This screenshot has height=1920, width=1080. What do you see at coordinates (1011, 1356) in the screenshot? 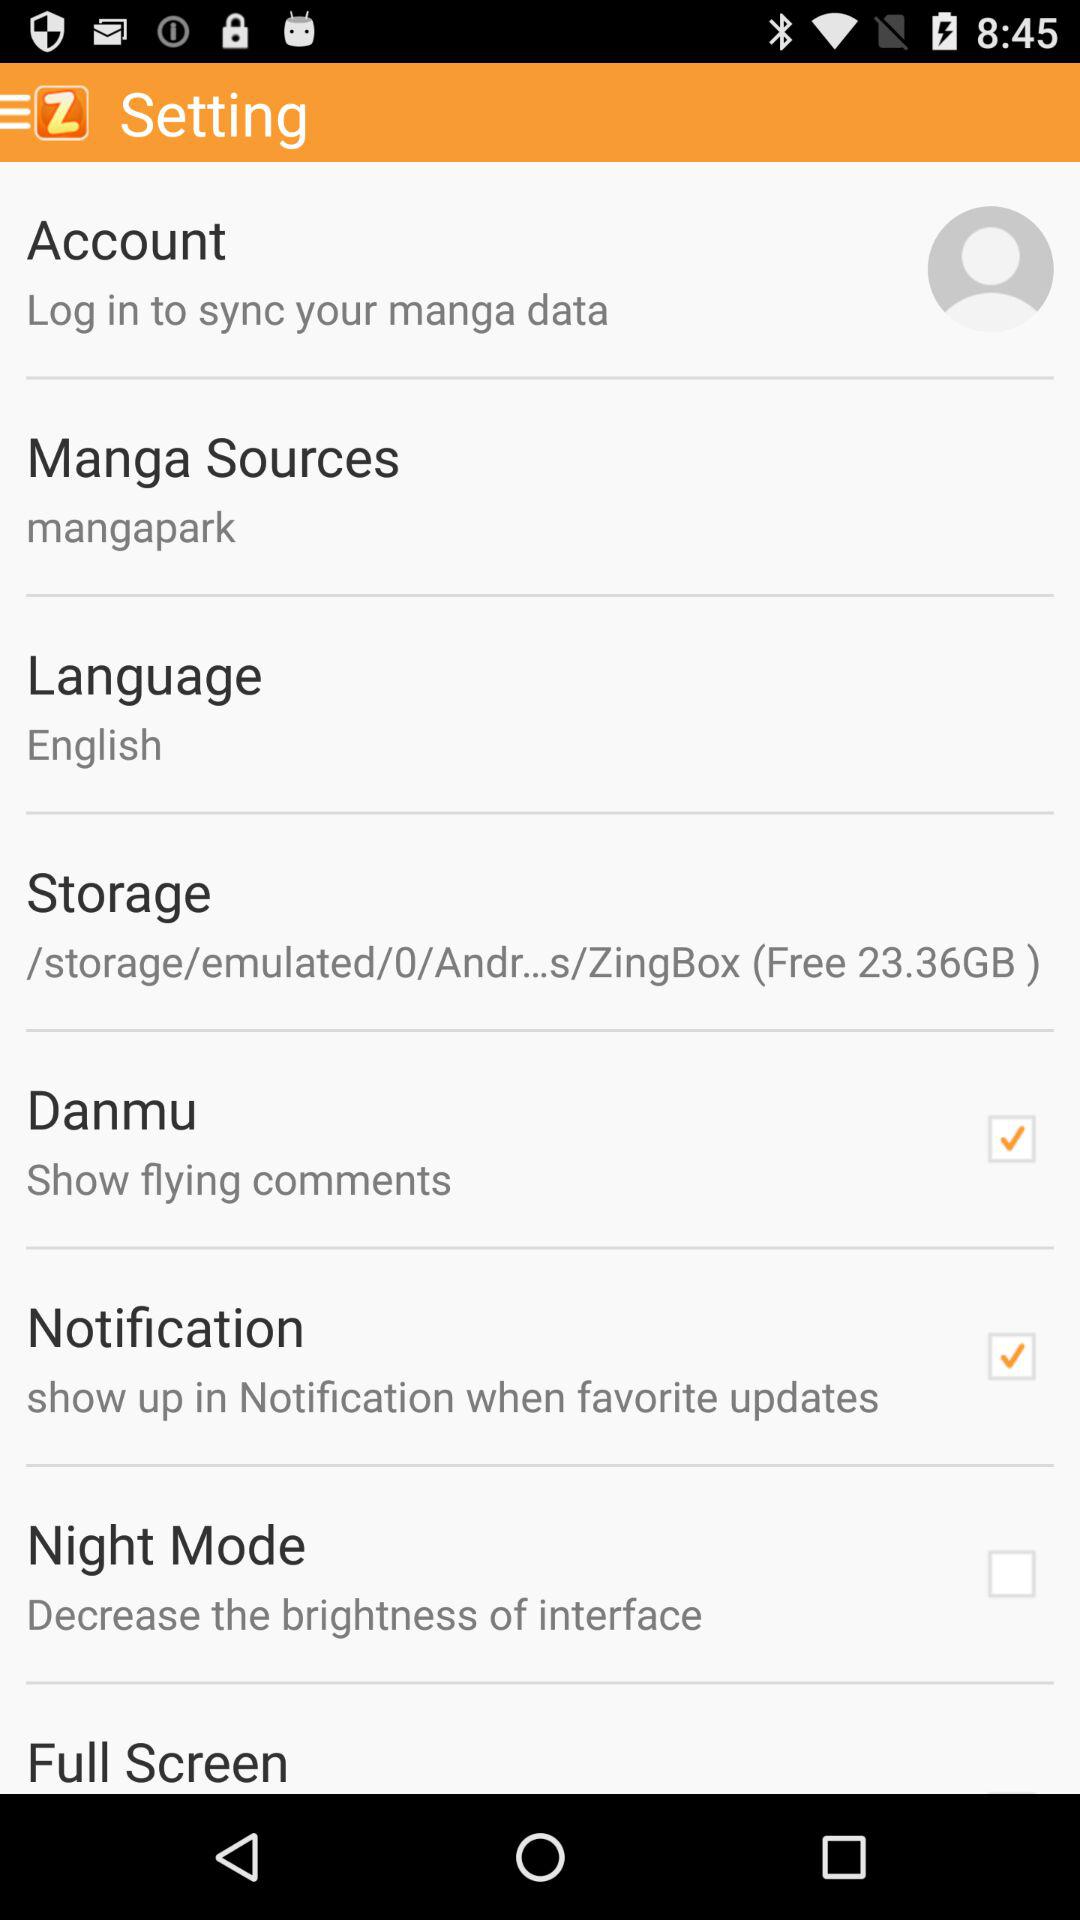
I see `check option` at bounding box center [1011, 1356].